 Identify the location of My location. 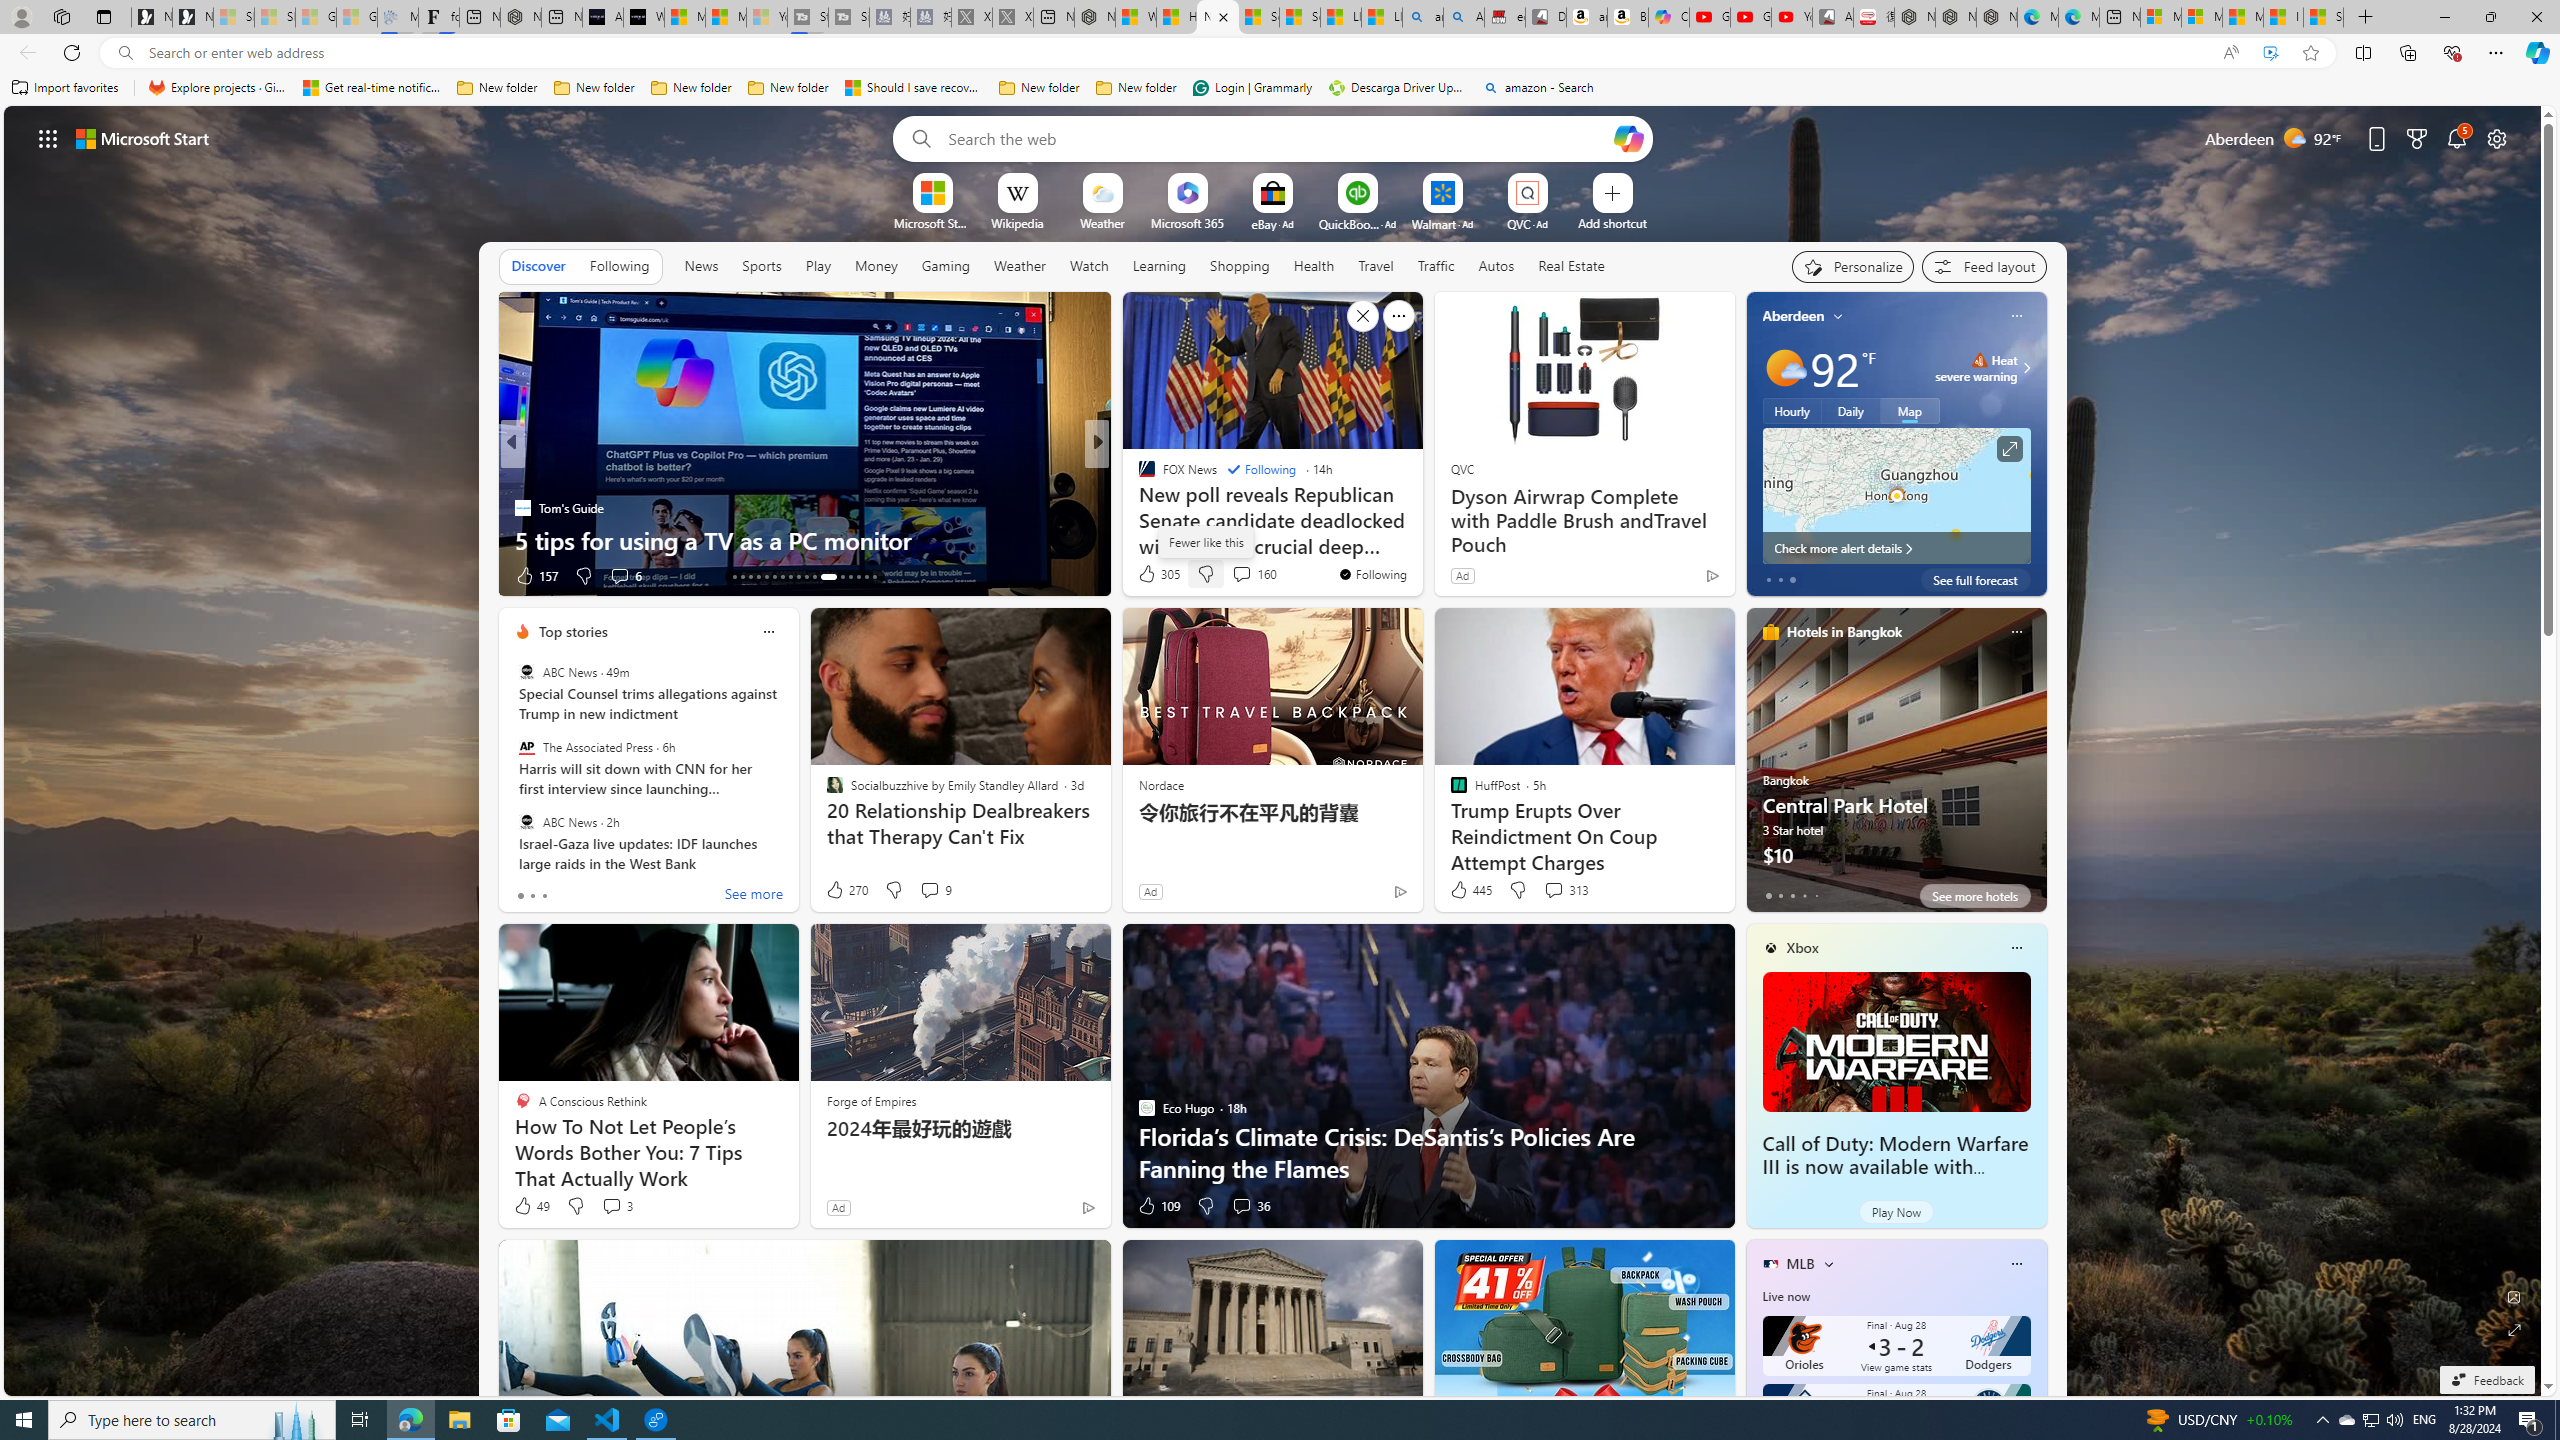
(1838, 316).